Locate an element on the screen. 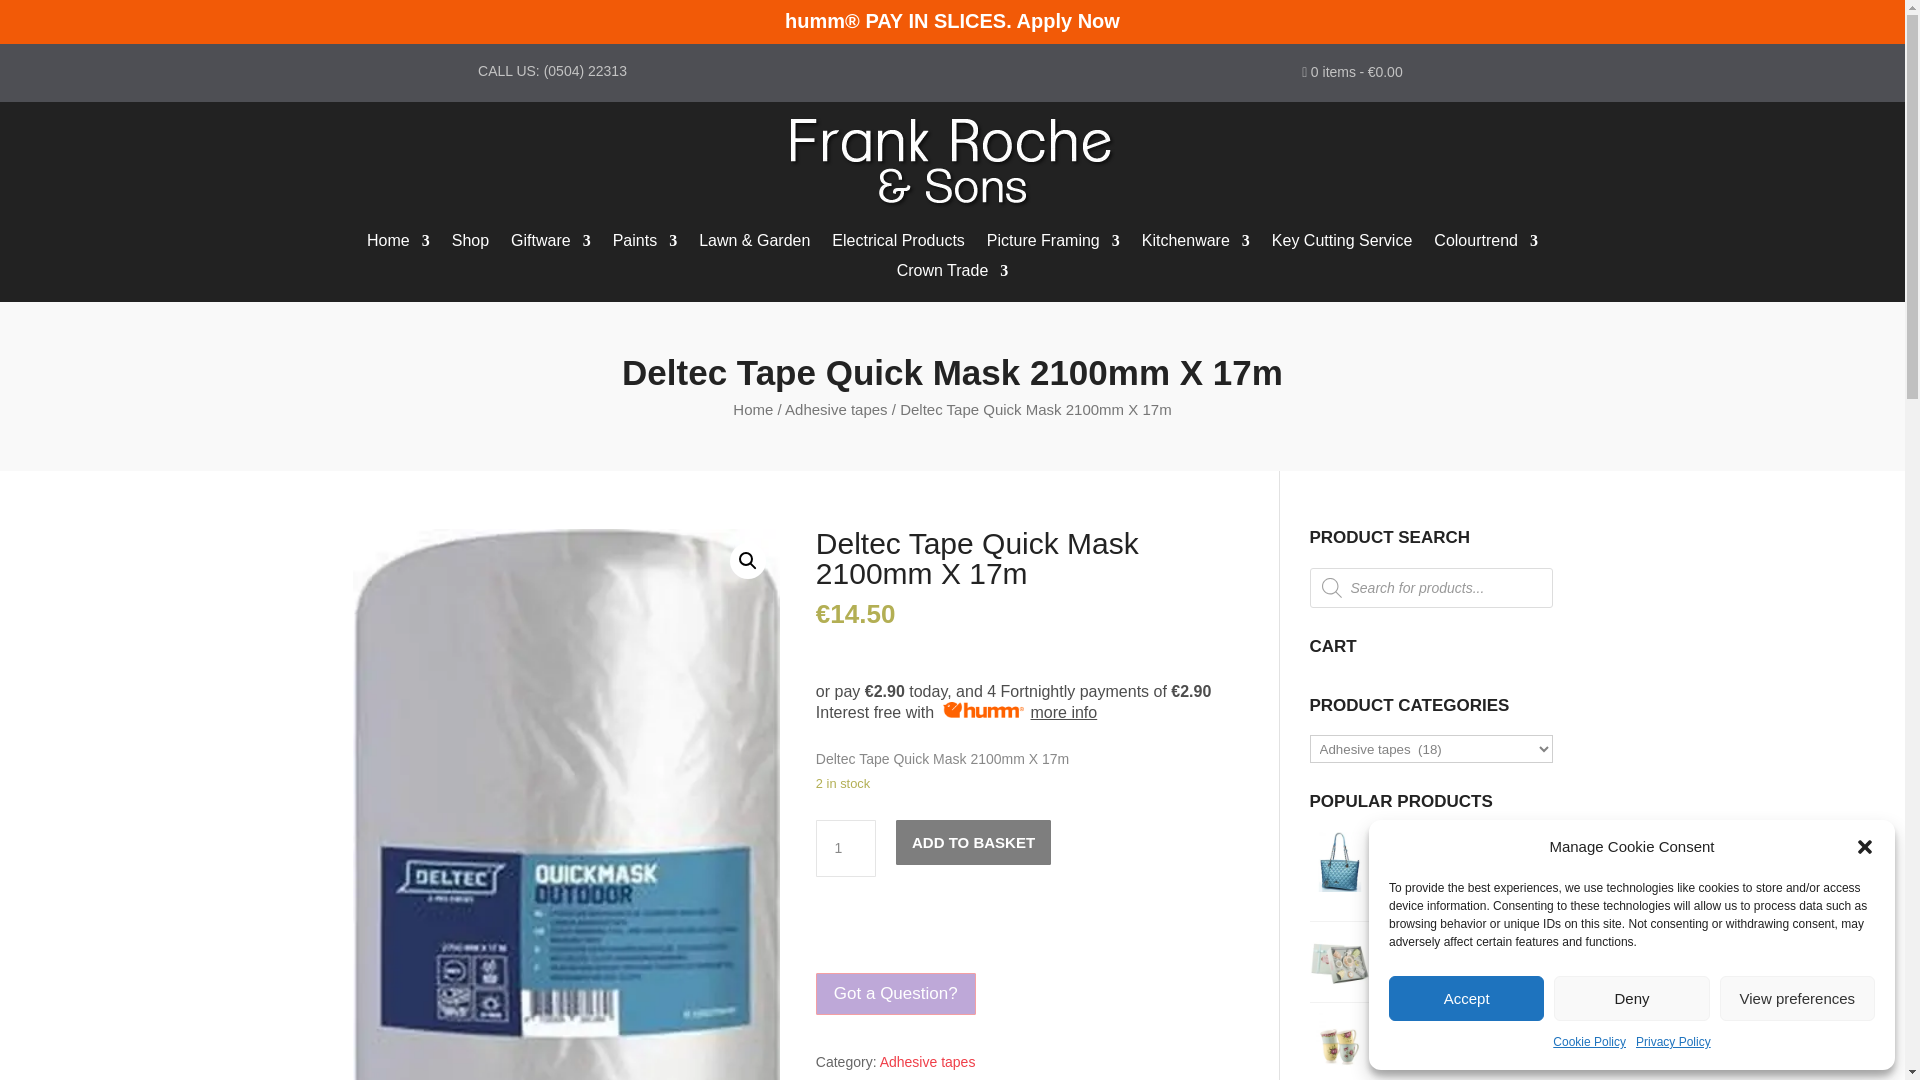 The height and width of the screenshot is (1080, 1920). Apply Now is located at coordinates (1068, 20).